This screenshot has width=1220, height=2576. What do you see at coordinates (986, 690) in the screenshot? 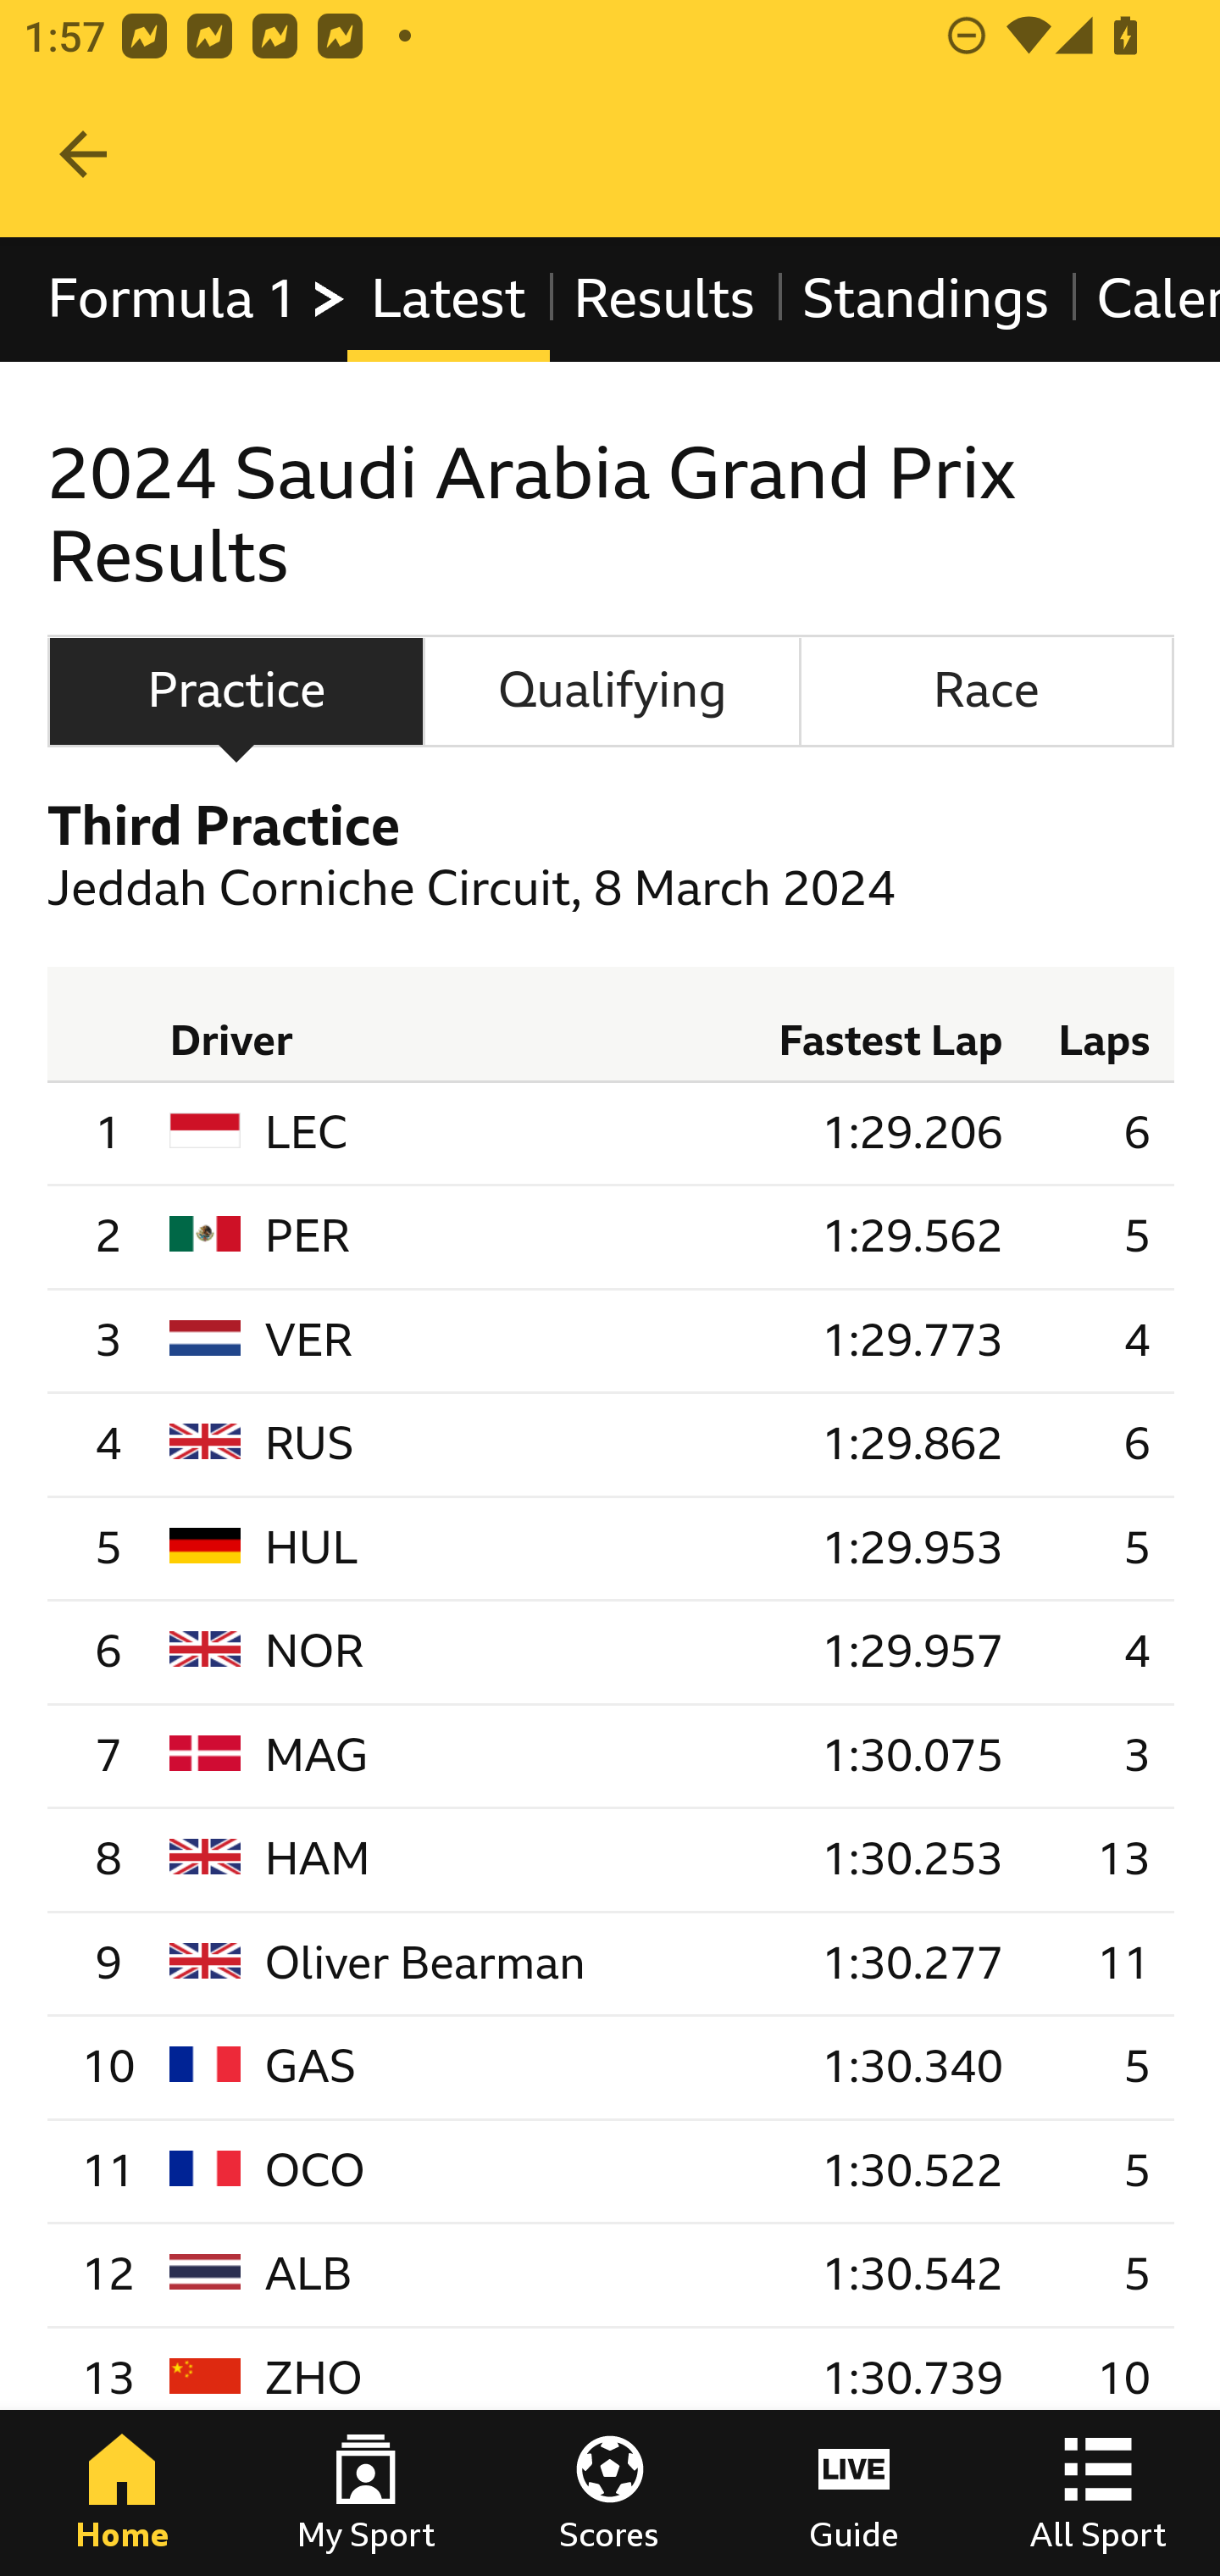
I see `Race` at bounding box center [986, 690].